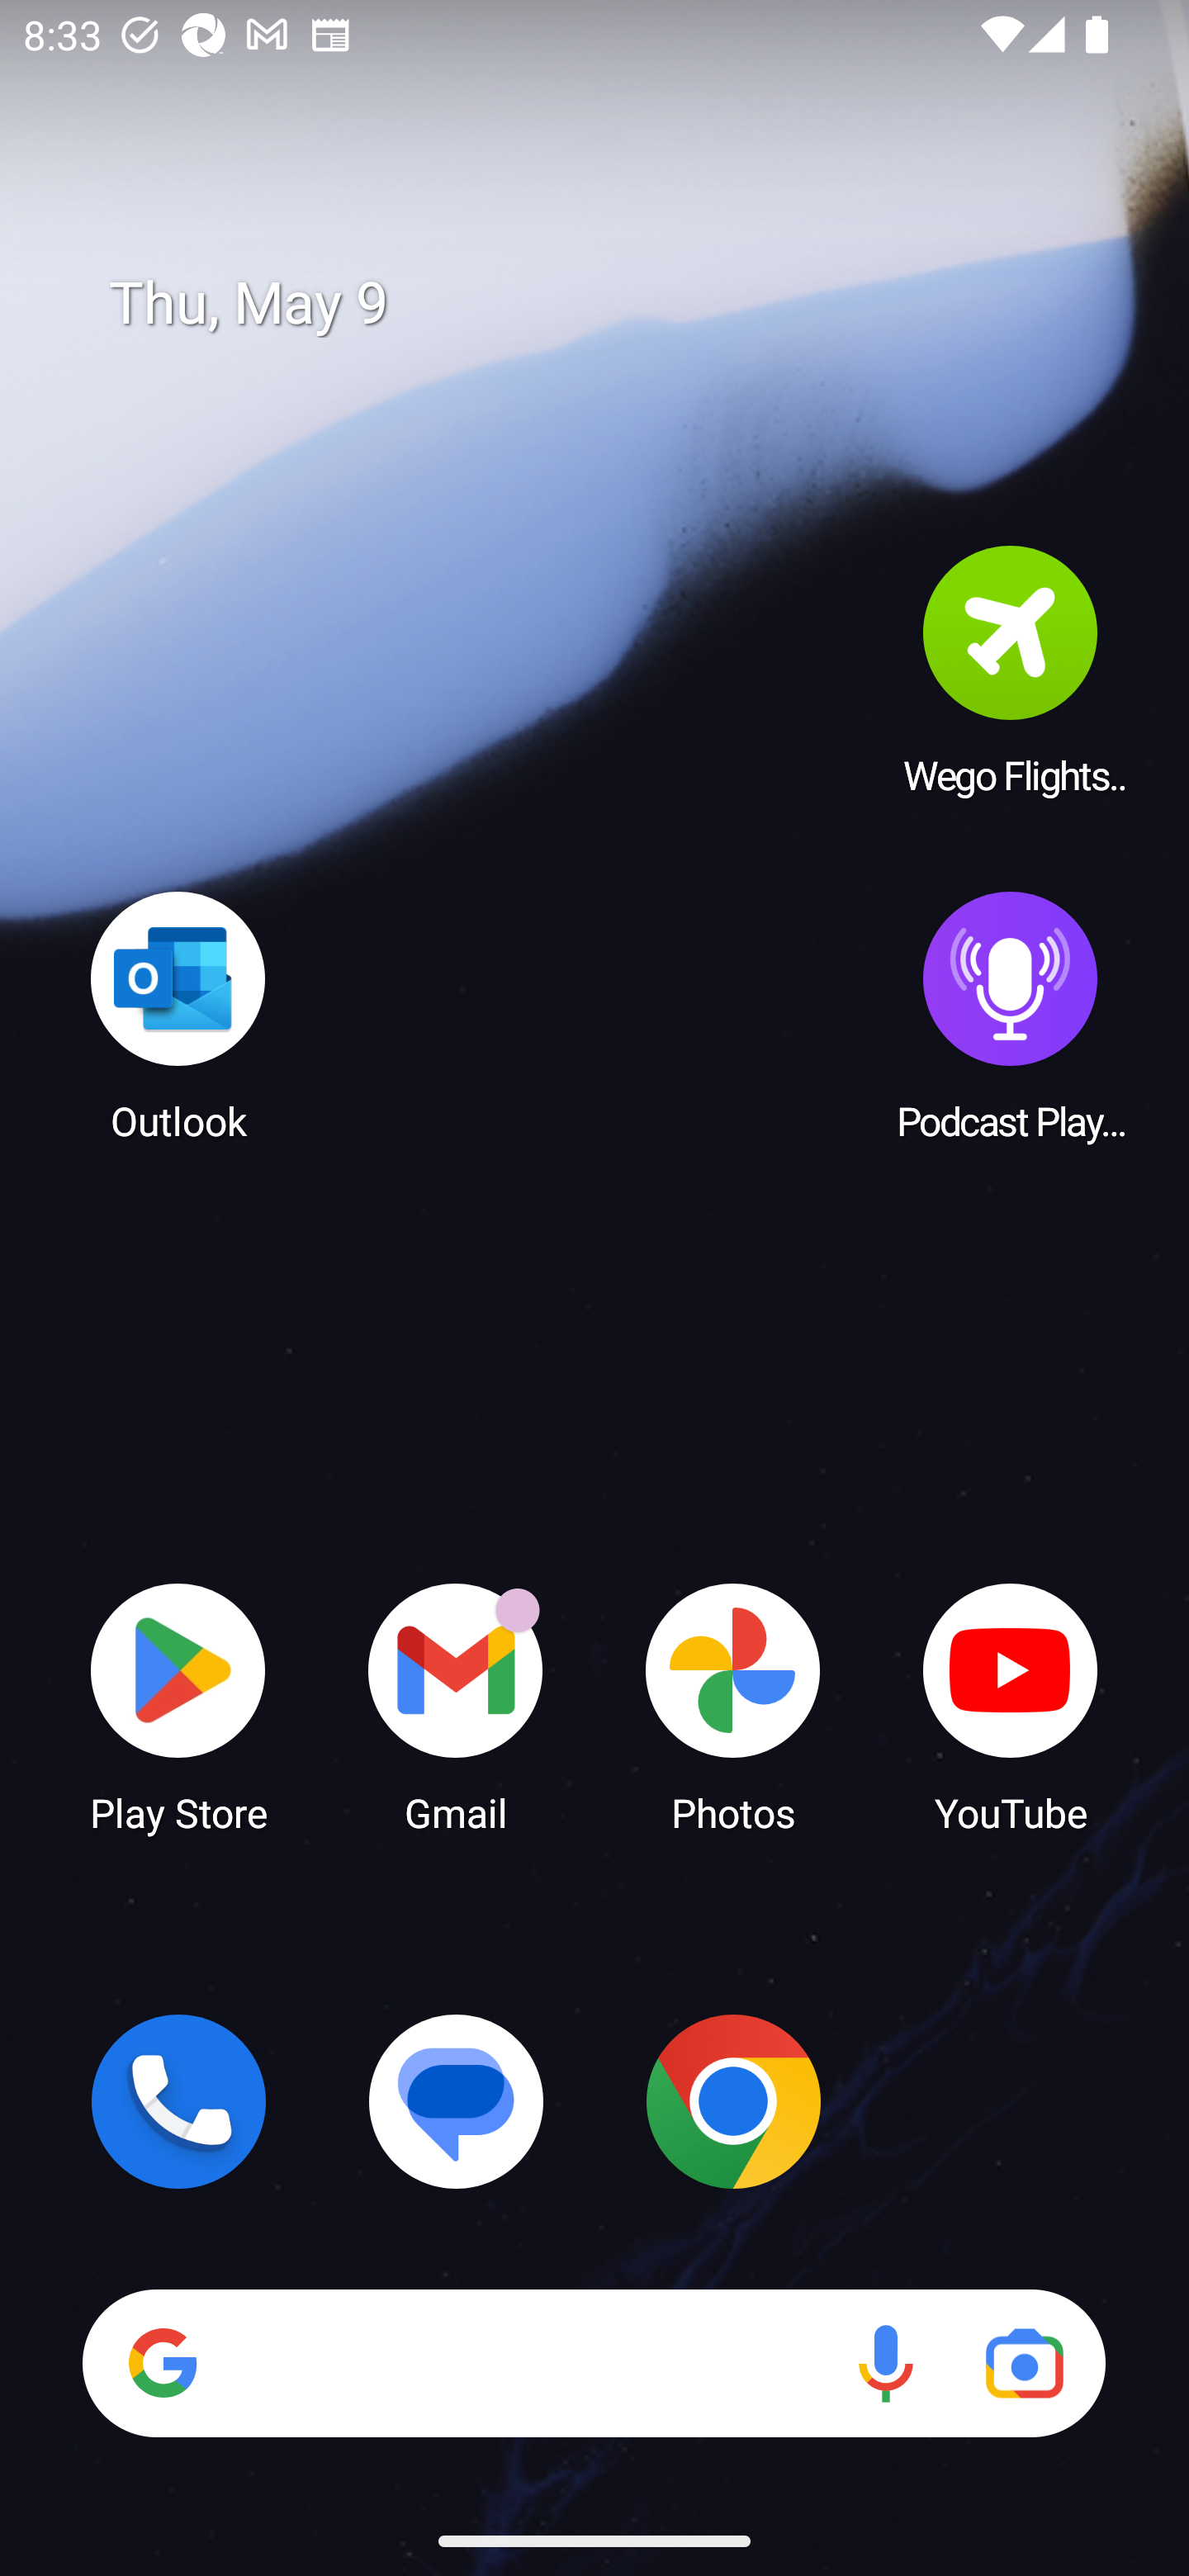 The image size is (1189, 2576). What do you see at coordinates (178, 1706) in the screenshot?
I see `Play Store` at bounding box center [178, 1706].